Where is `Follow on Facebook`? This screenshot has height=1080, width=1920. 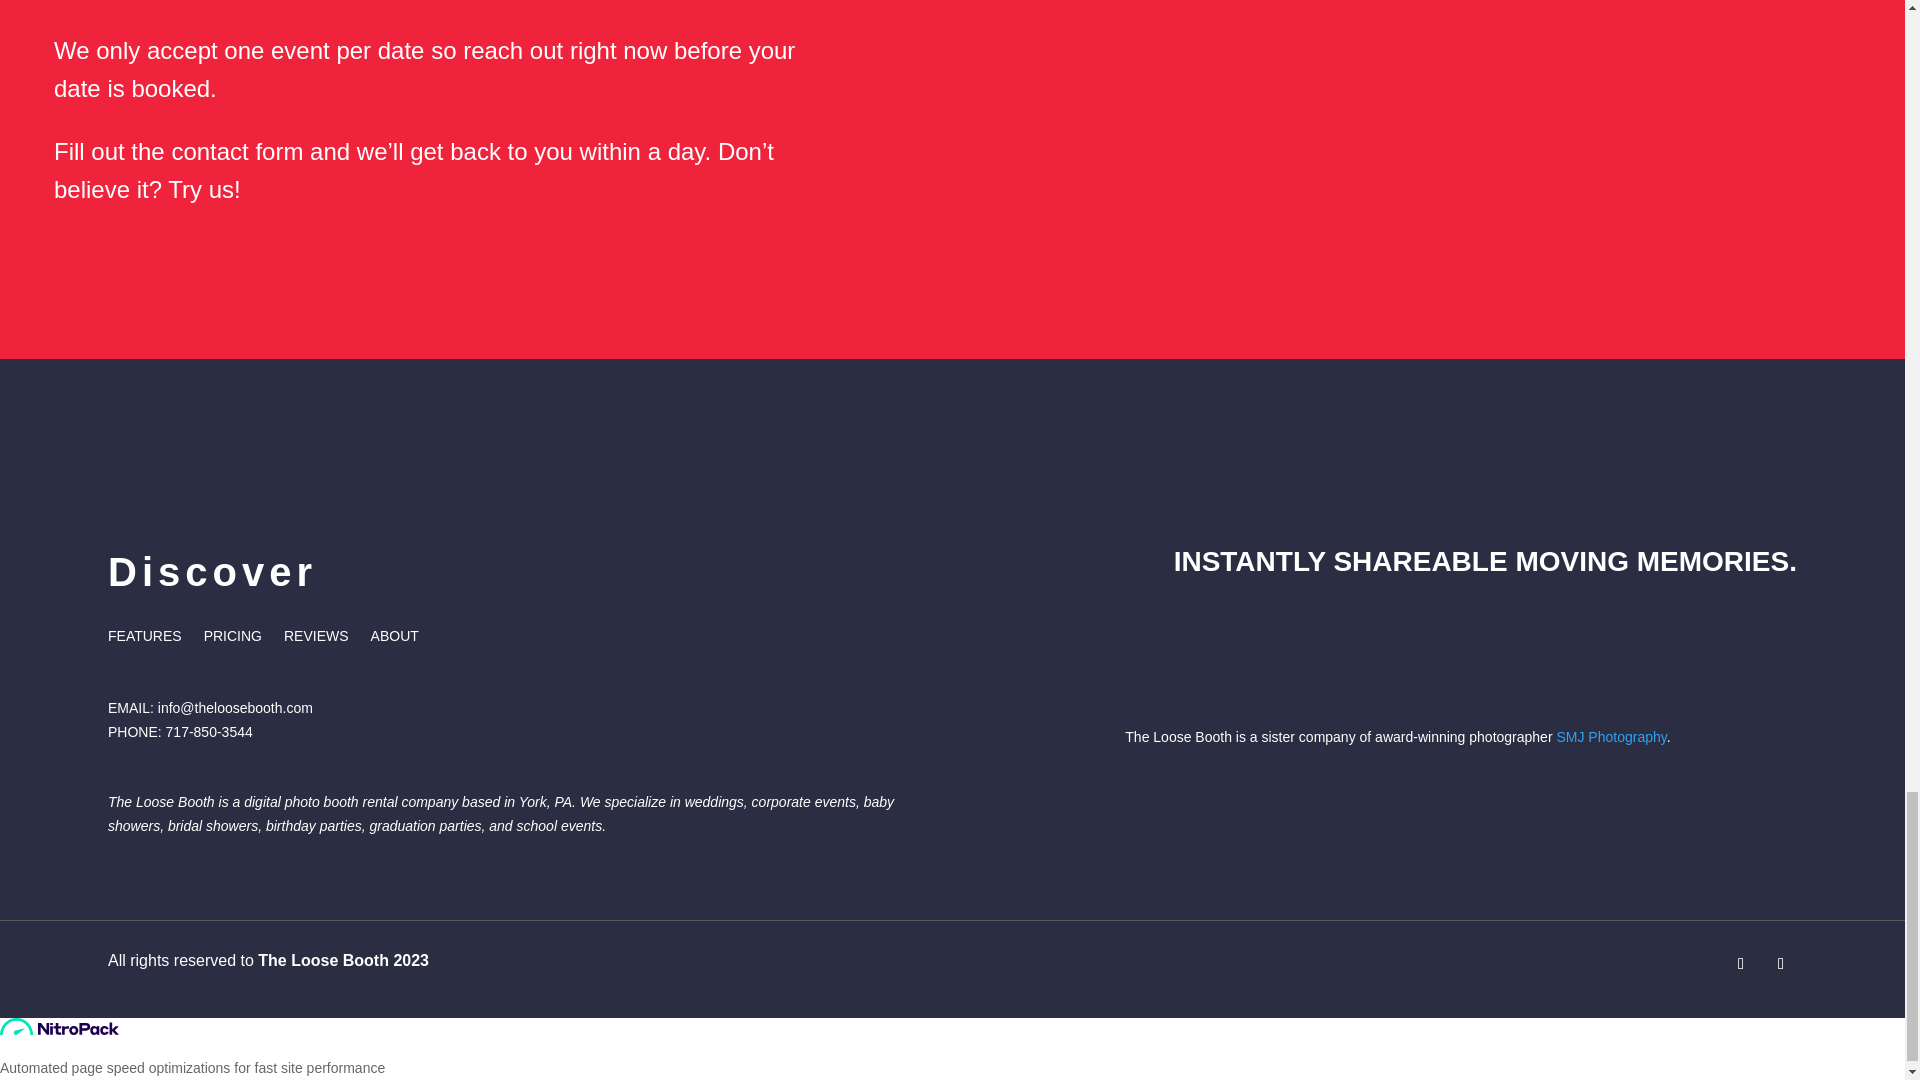 Follow on Facebook is located at coordinates (1740, 964).